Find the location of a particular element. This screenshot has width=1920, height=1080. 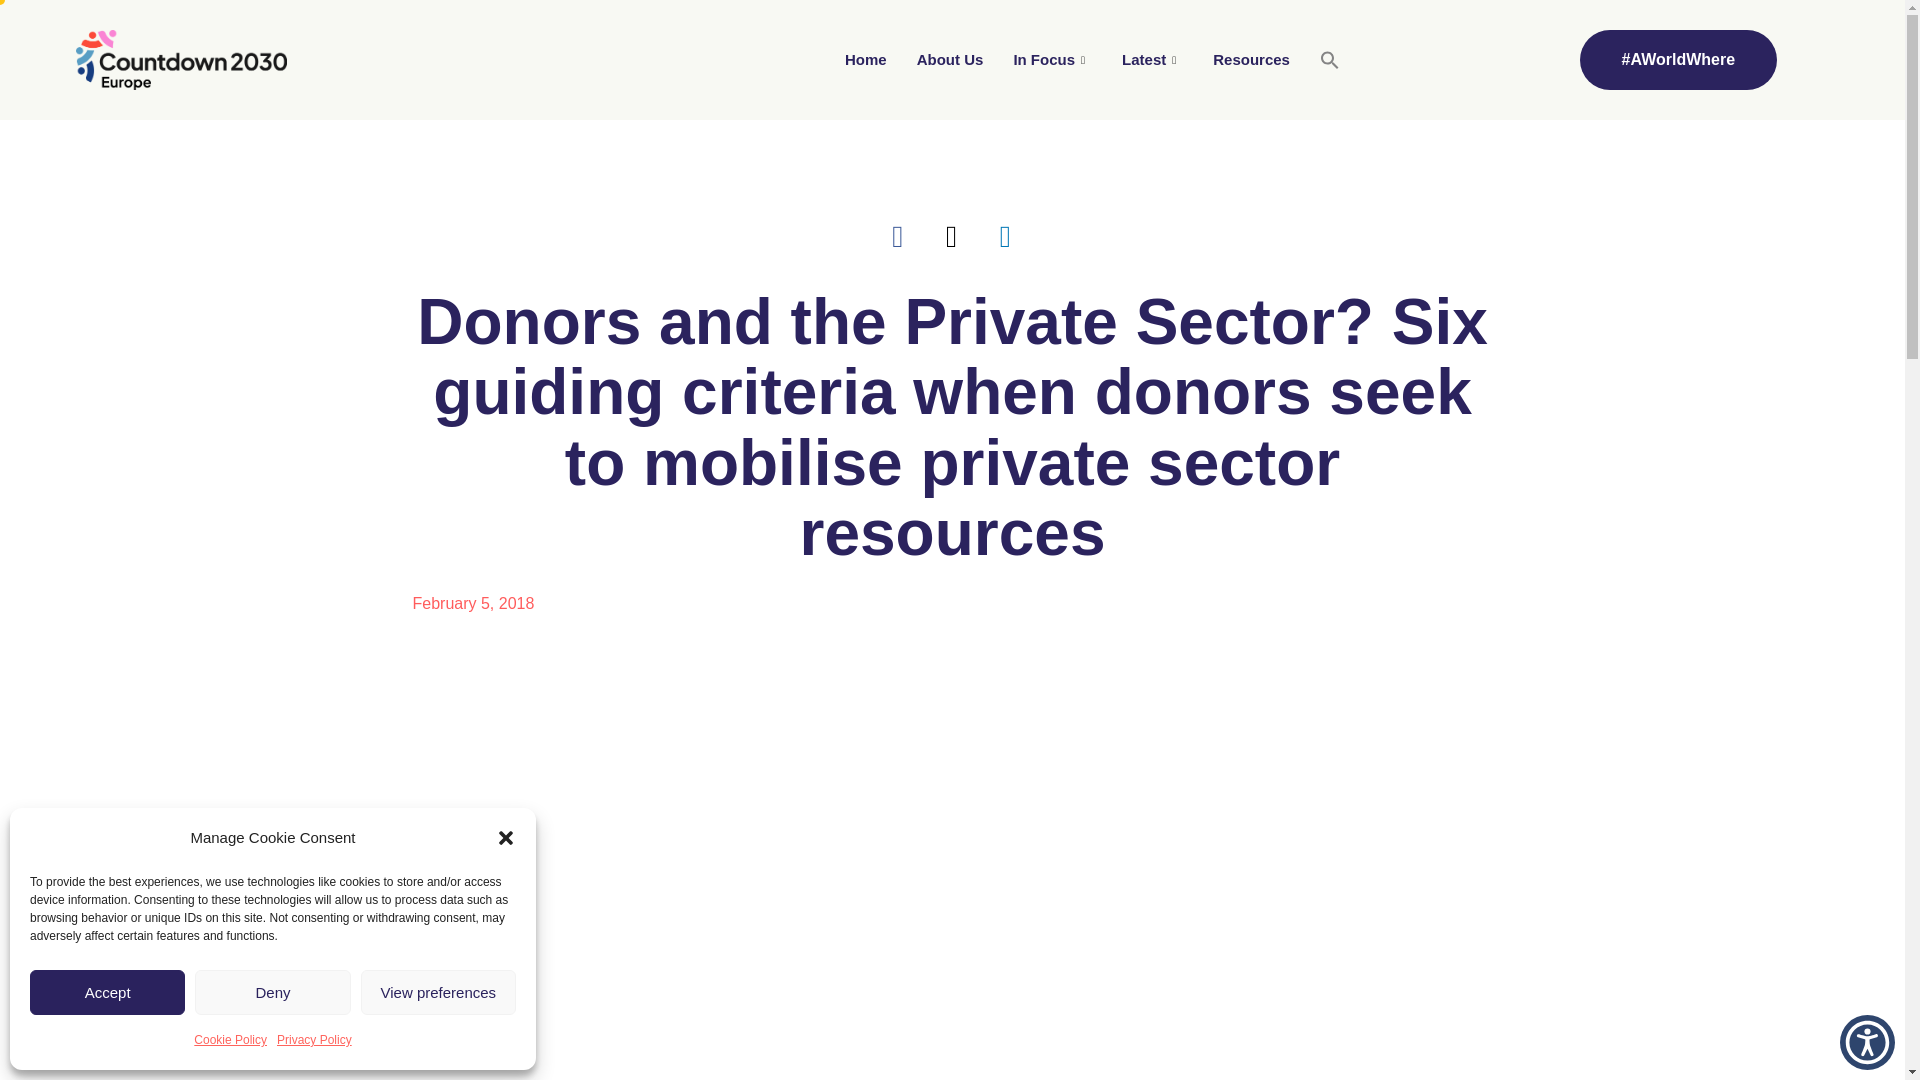

View preferences is located at coordinates (438, 992).